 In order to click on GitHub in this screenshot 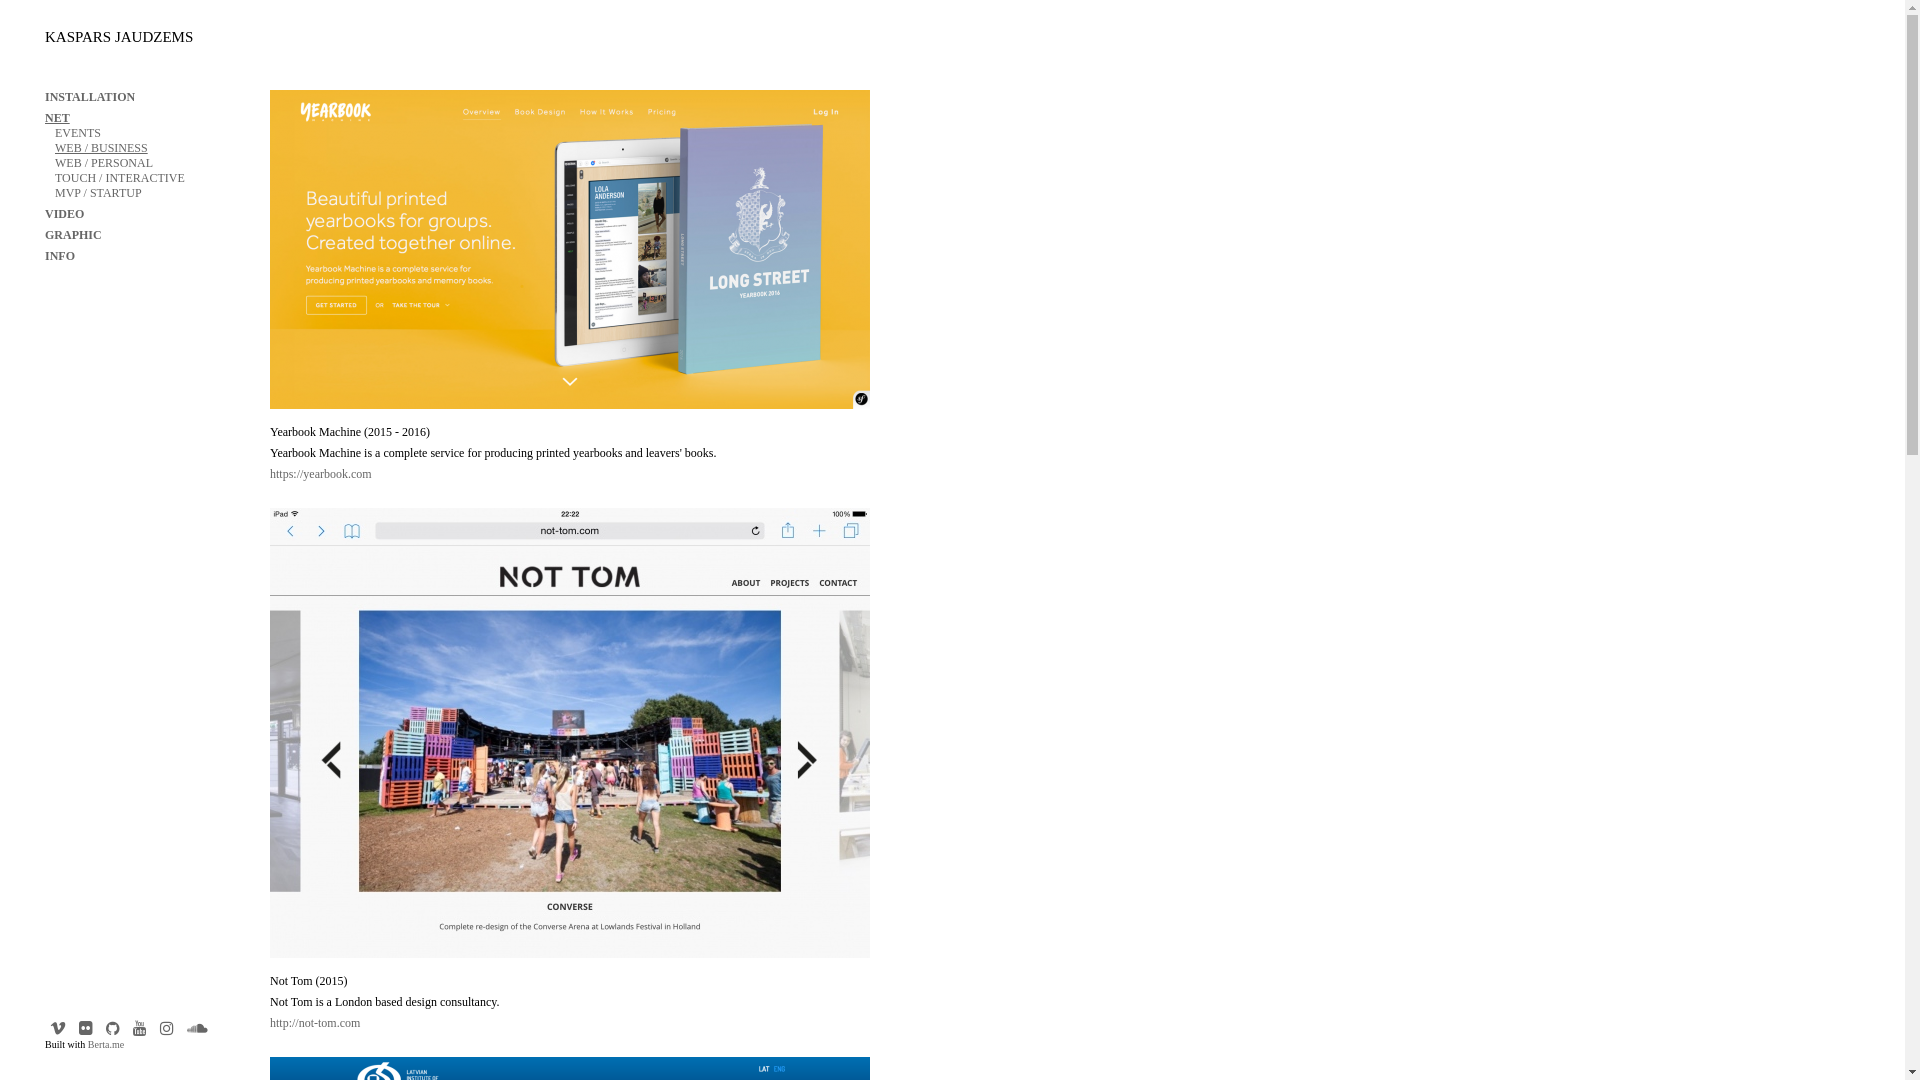, I will do `click(113, 1028)`.